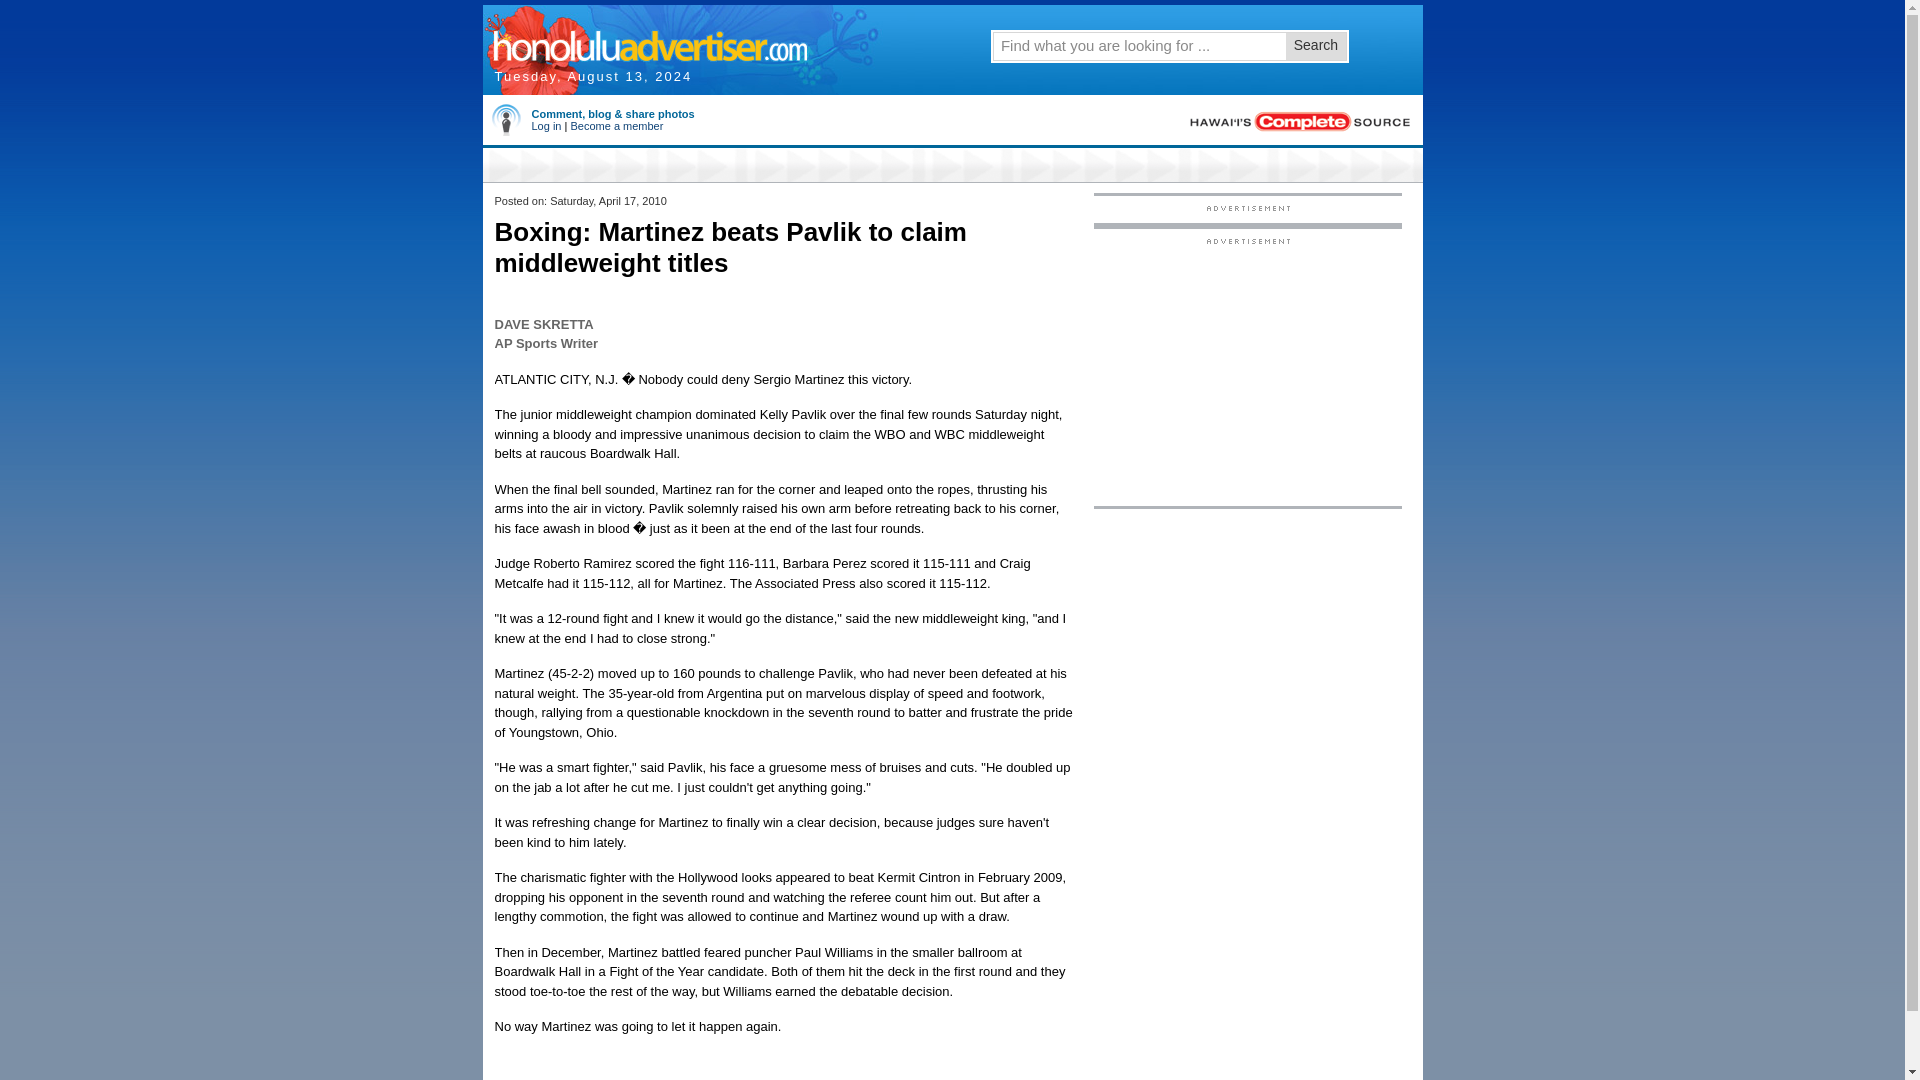  I want to click on Become a member, so click(616, 125).